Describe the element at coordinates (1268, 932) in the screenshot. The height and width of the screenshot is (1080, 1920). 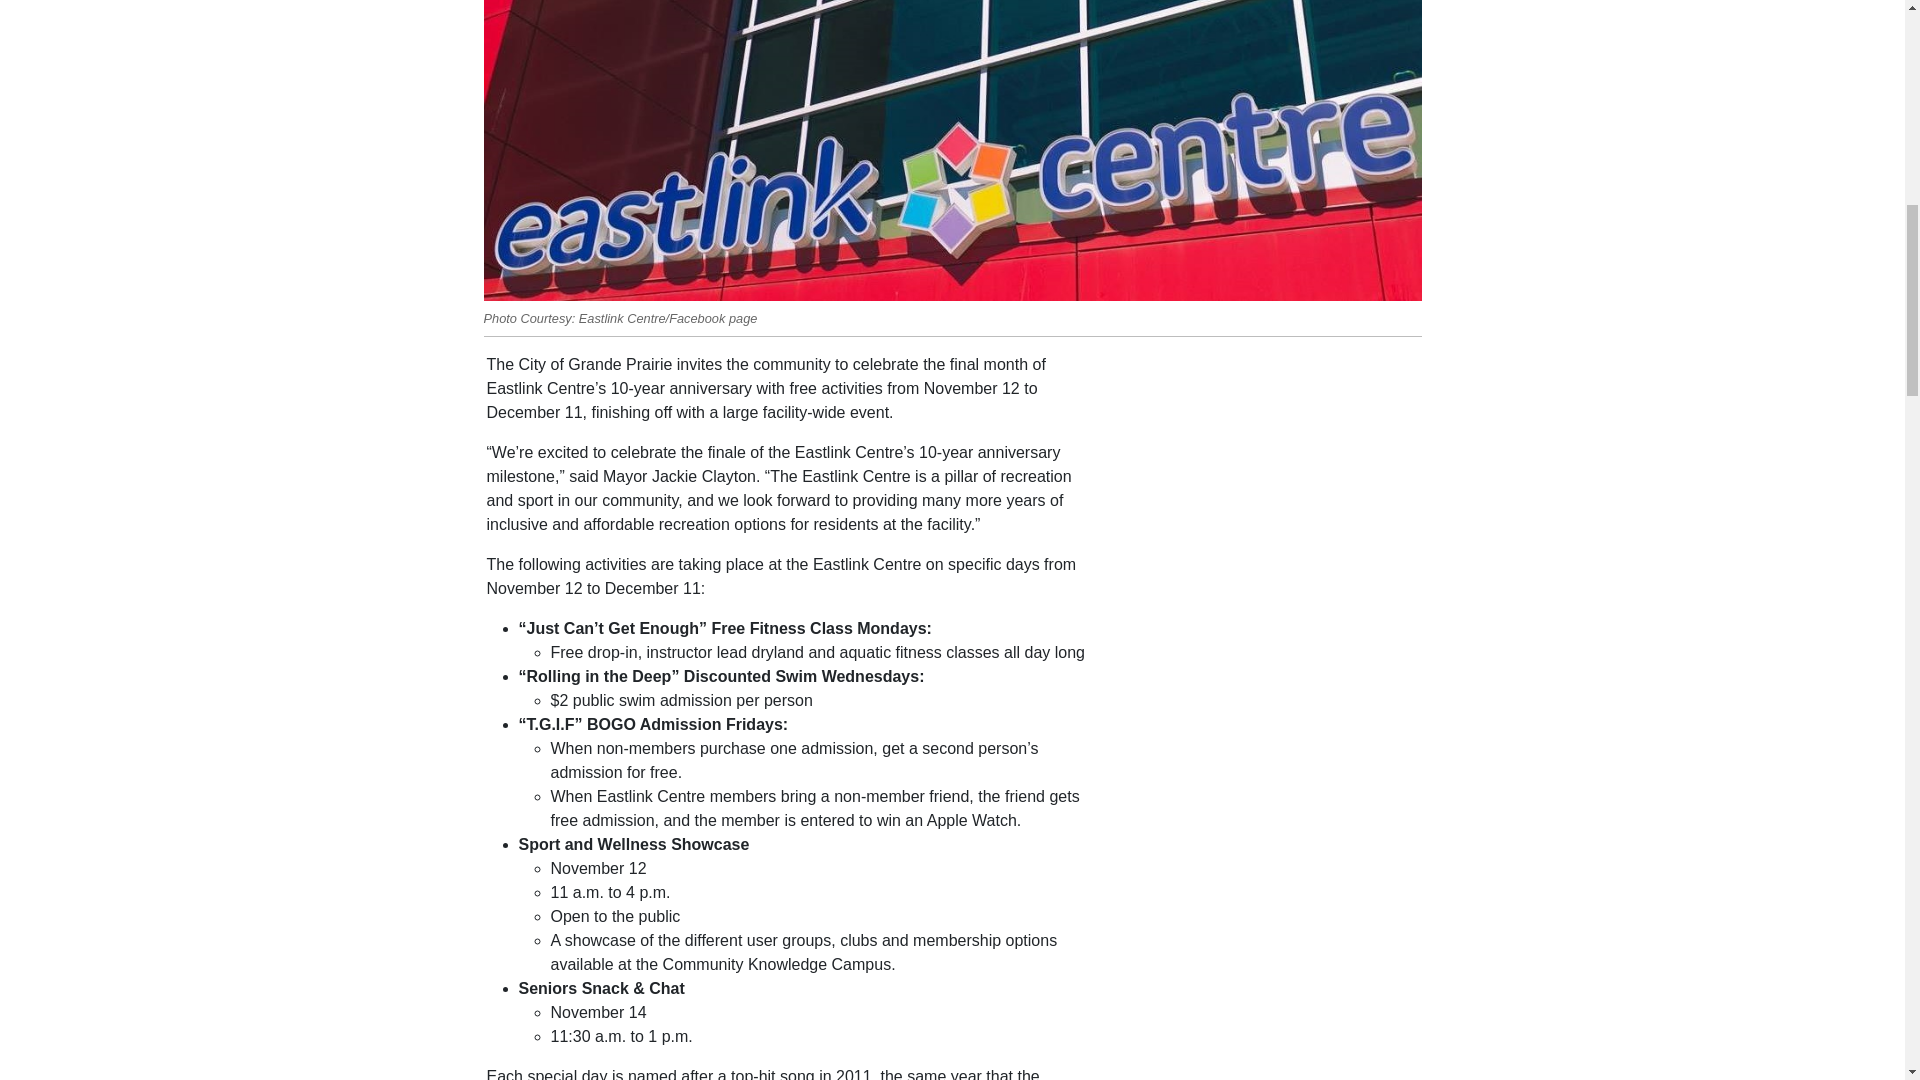
I see `3rd party ad content` at that location.